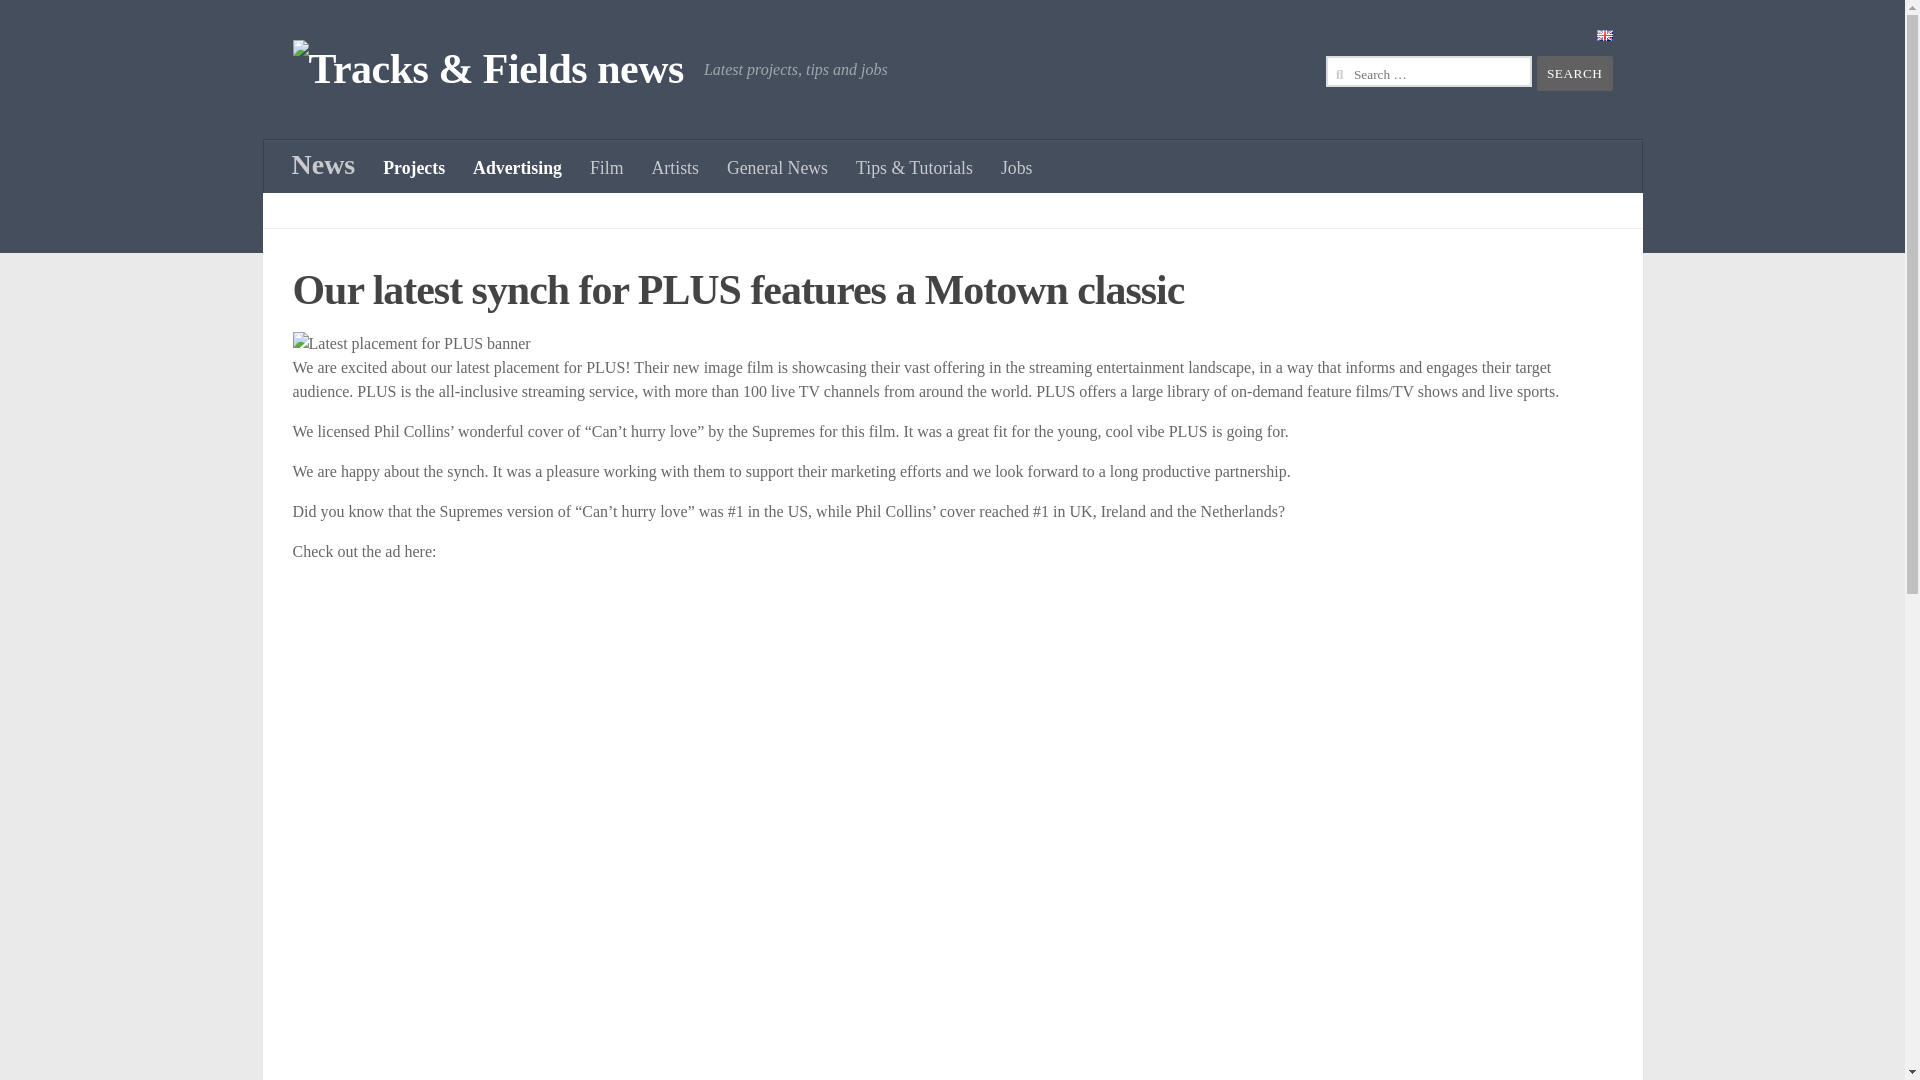  Describe the element at coordinates (606, 168) in the screenshot. I see `Film` at that location.